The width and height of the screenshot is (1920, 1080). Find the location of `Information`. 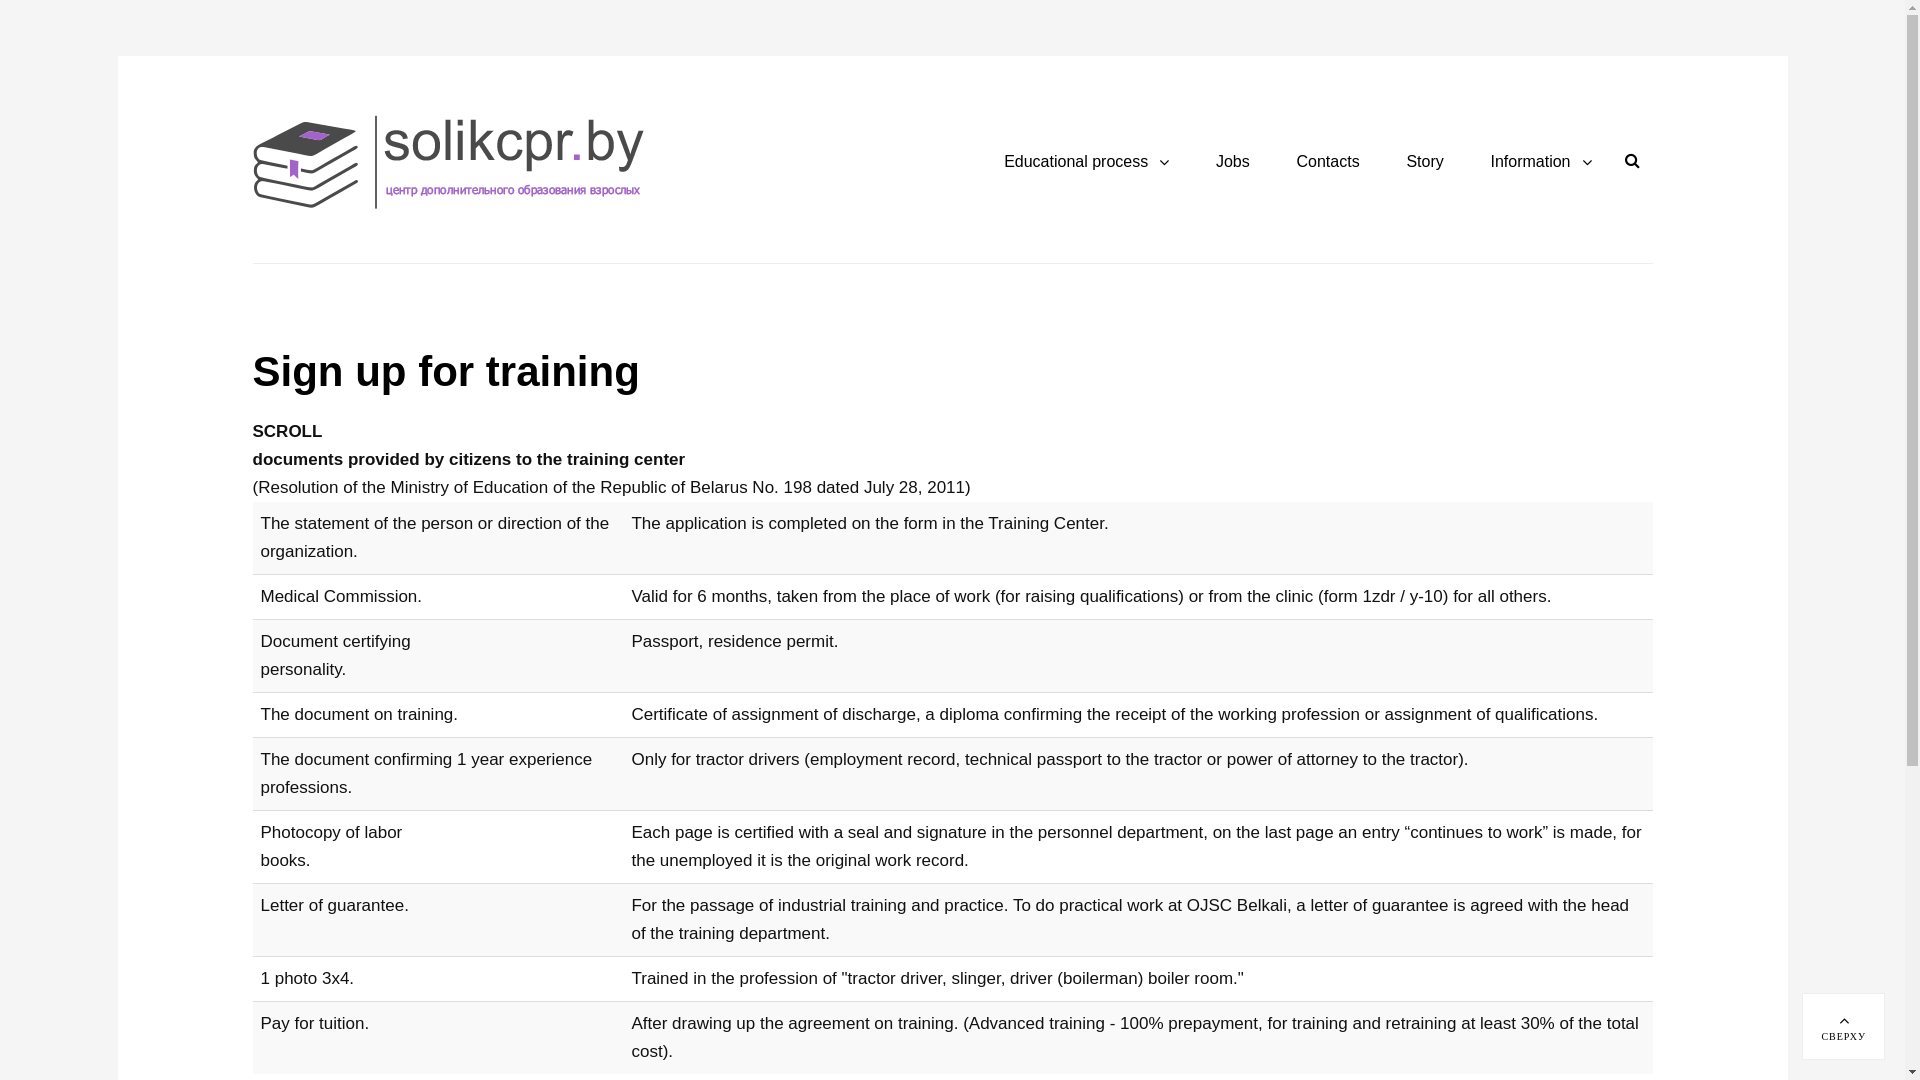

Information is located at coordinates (1540, 163).